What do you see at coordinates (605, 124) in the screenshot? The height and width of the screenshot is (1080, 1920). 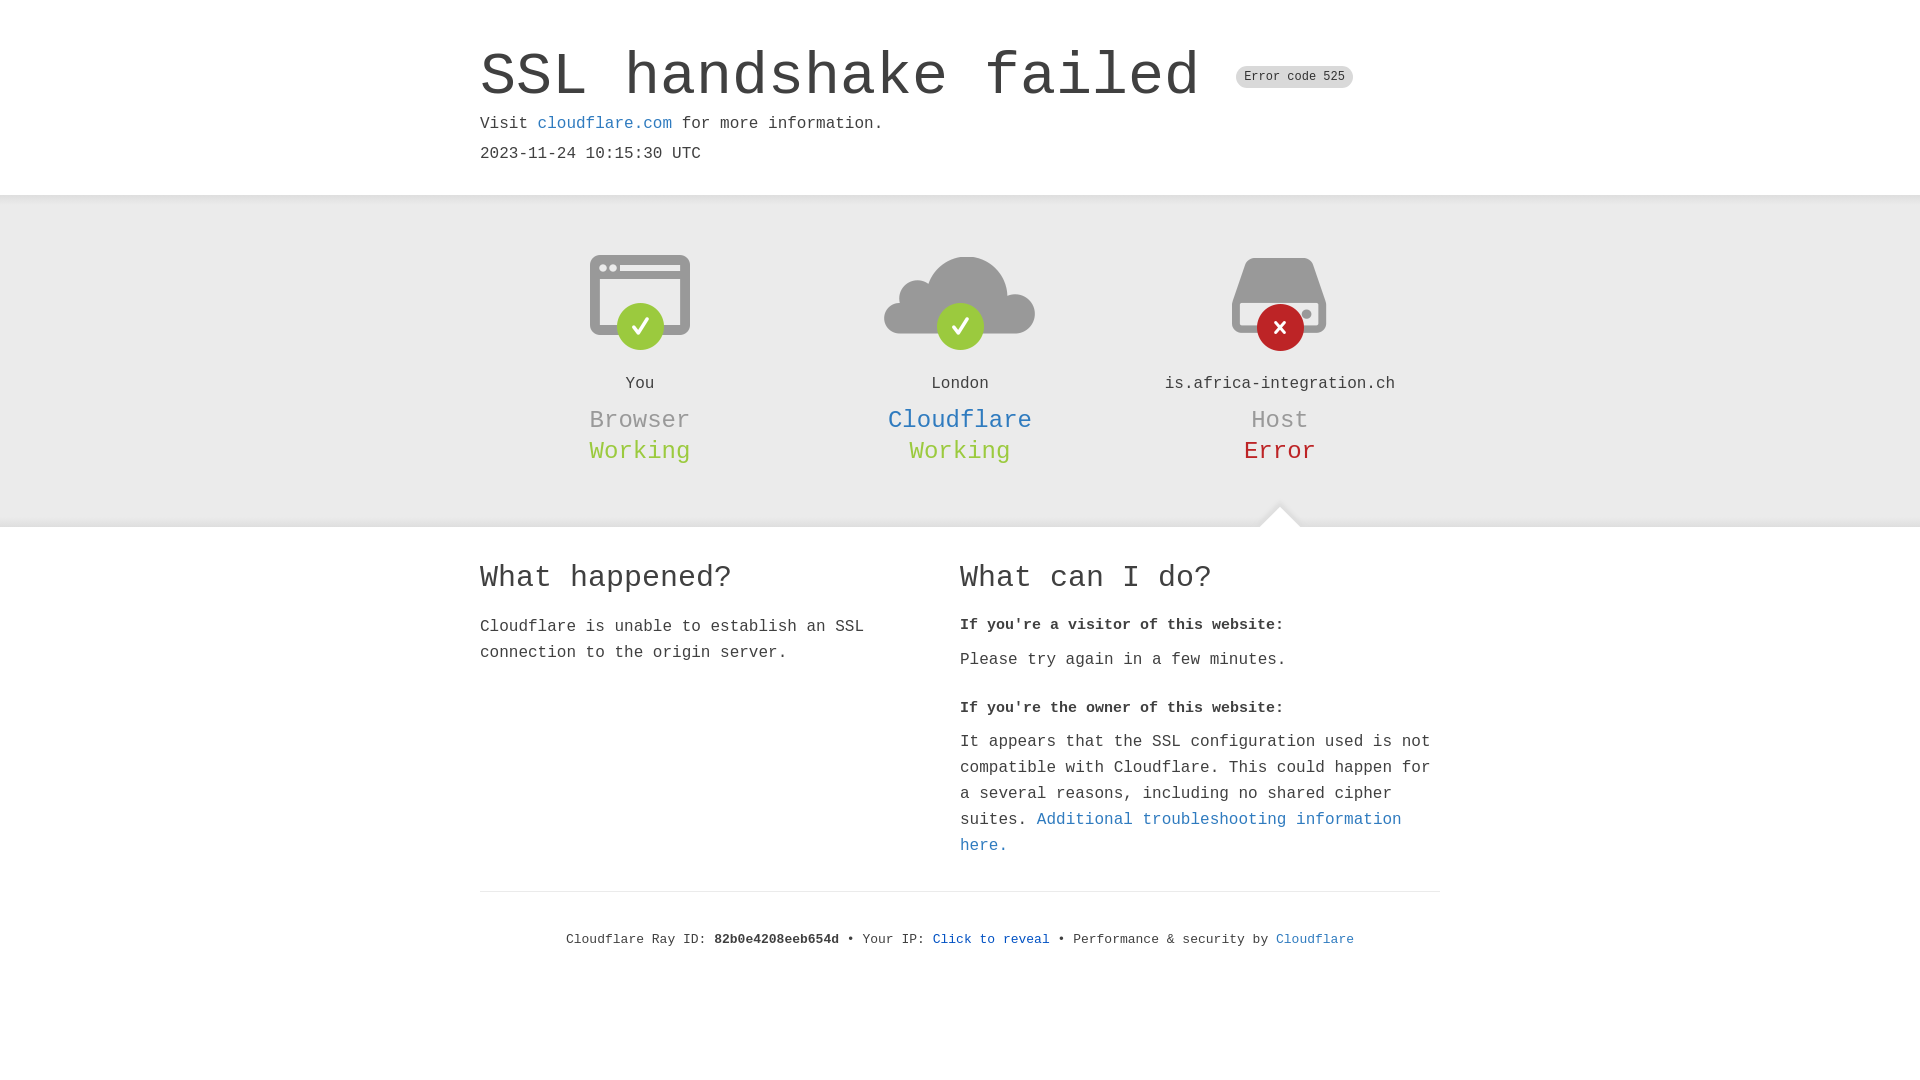 I see `cloudflare.com` at bounding box center [605, 124].